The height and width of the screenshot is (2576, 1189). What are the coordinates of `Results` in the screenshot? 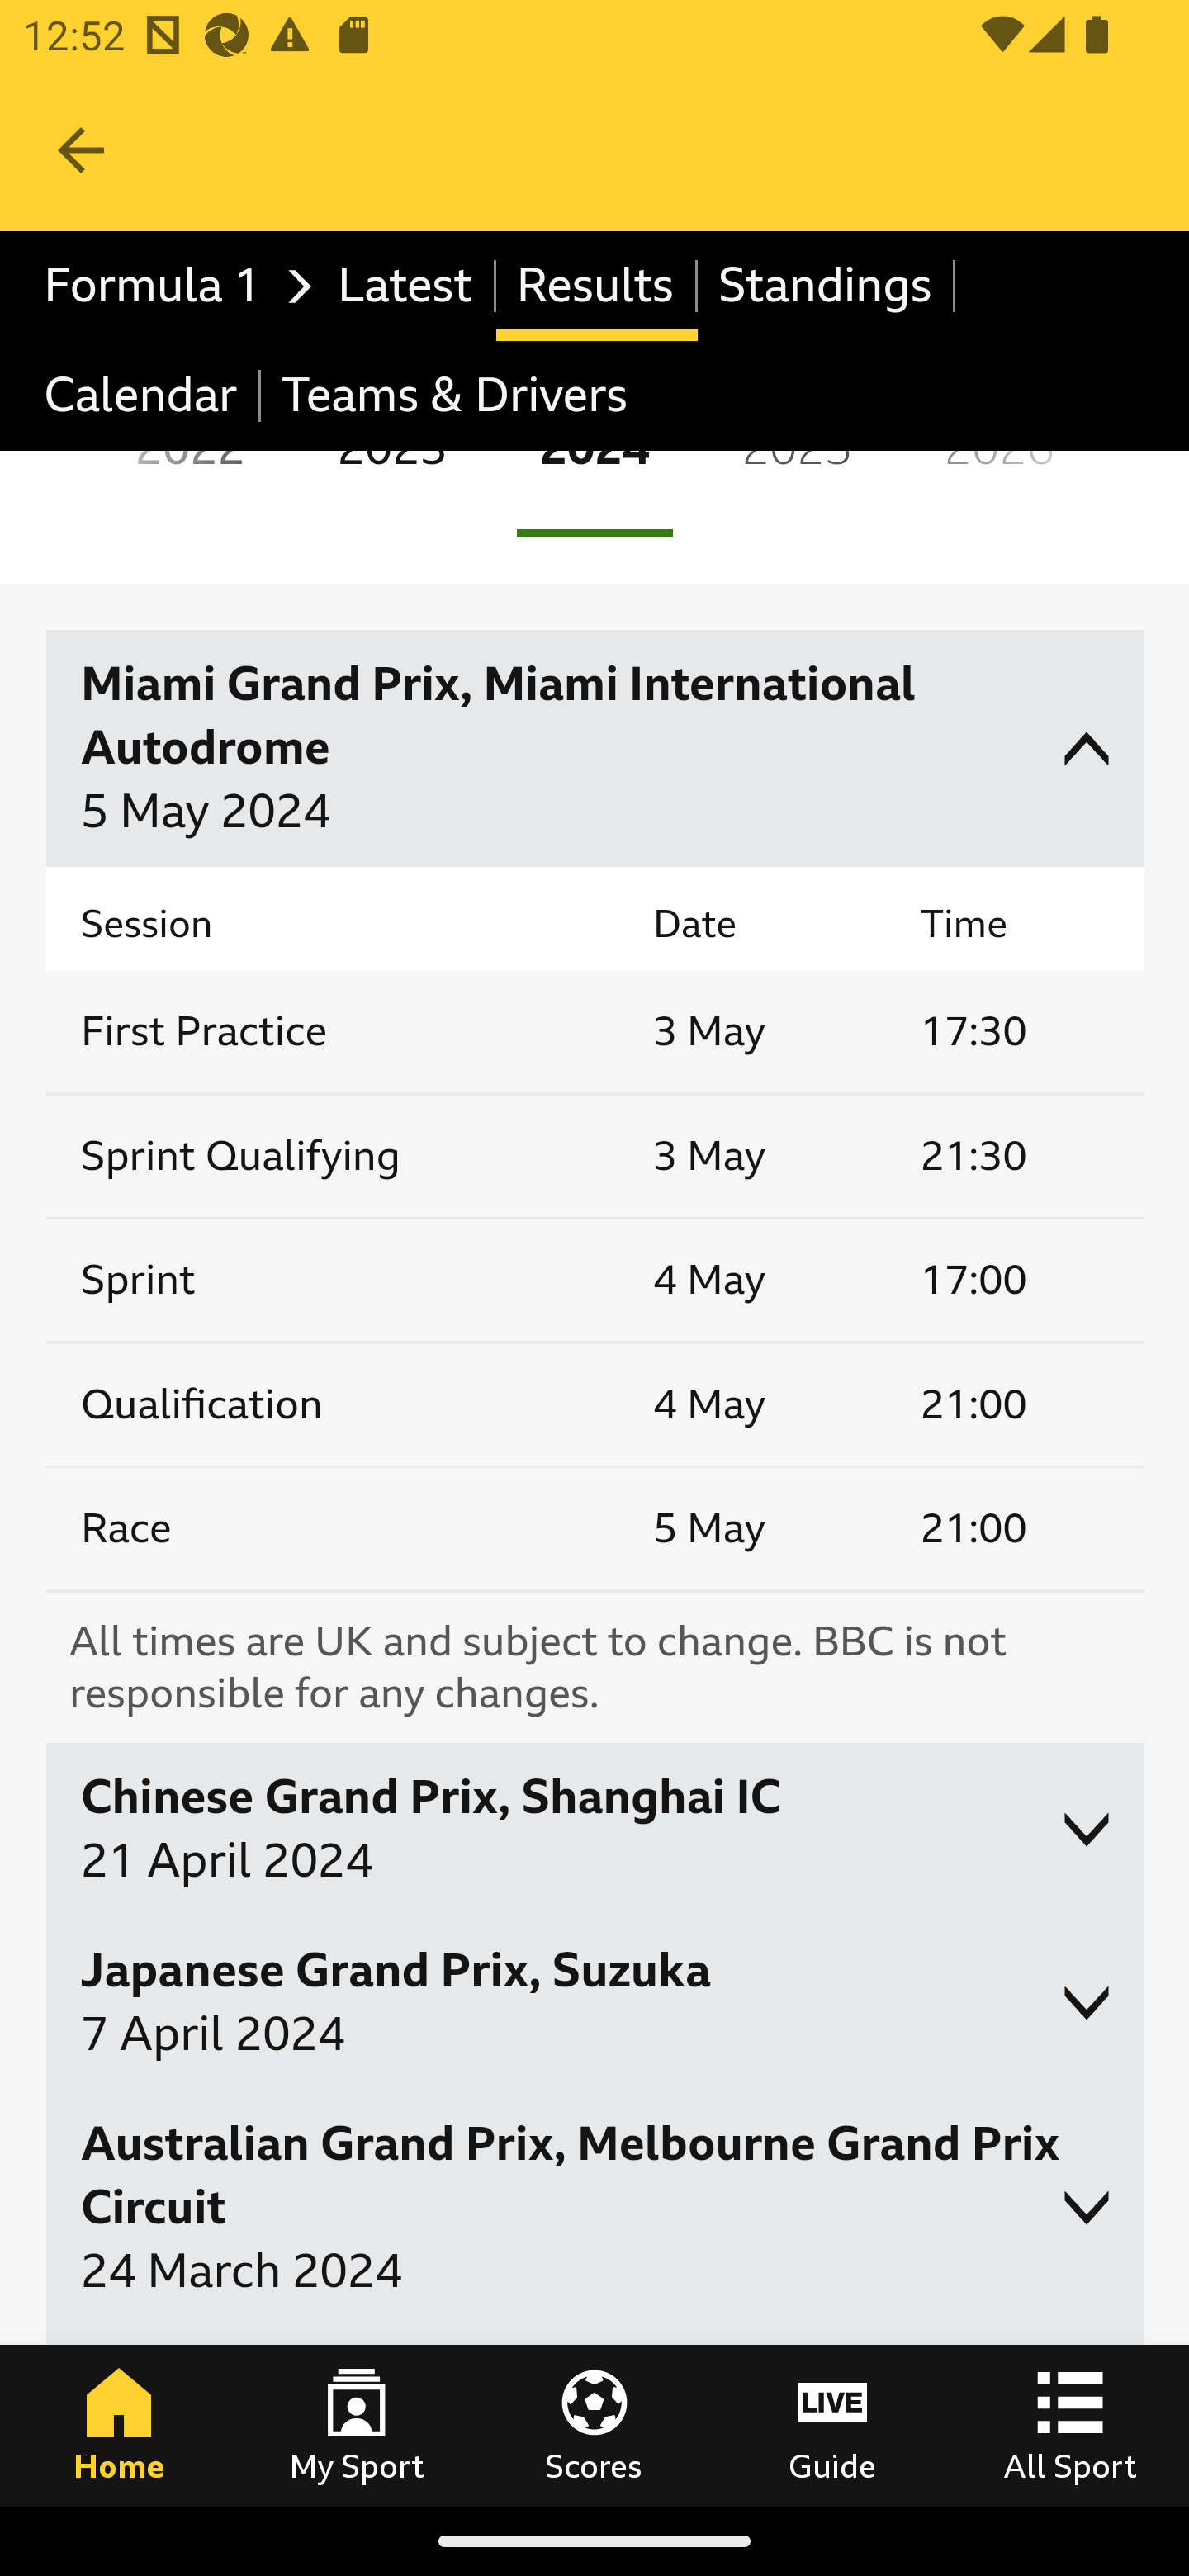 It's located at (596, 286).